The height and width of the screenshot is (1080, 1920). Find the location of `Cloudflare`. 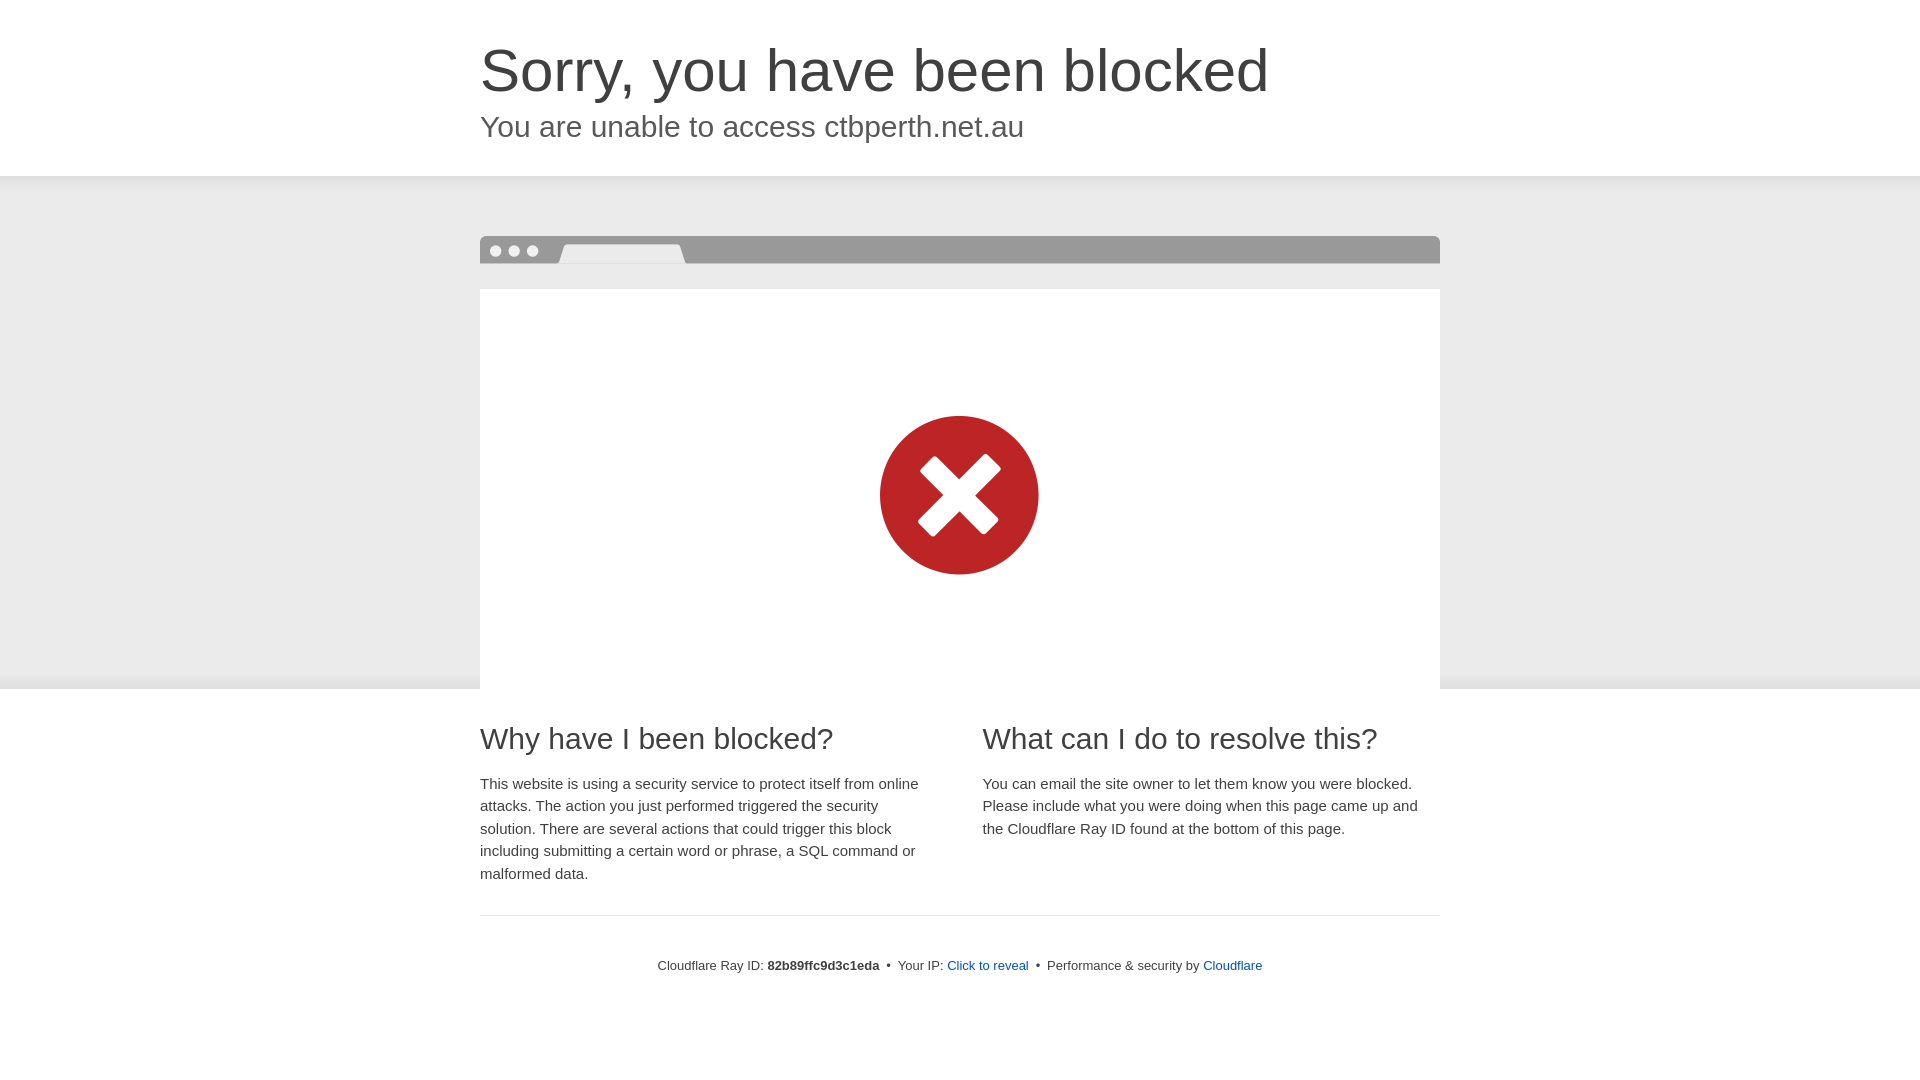

Cloudflare is located at coordinates (1232, 966).